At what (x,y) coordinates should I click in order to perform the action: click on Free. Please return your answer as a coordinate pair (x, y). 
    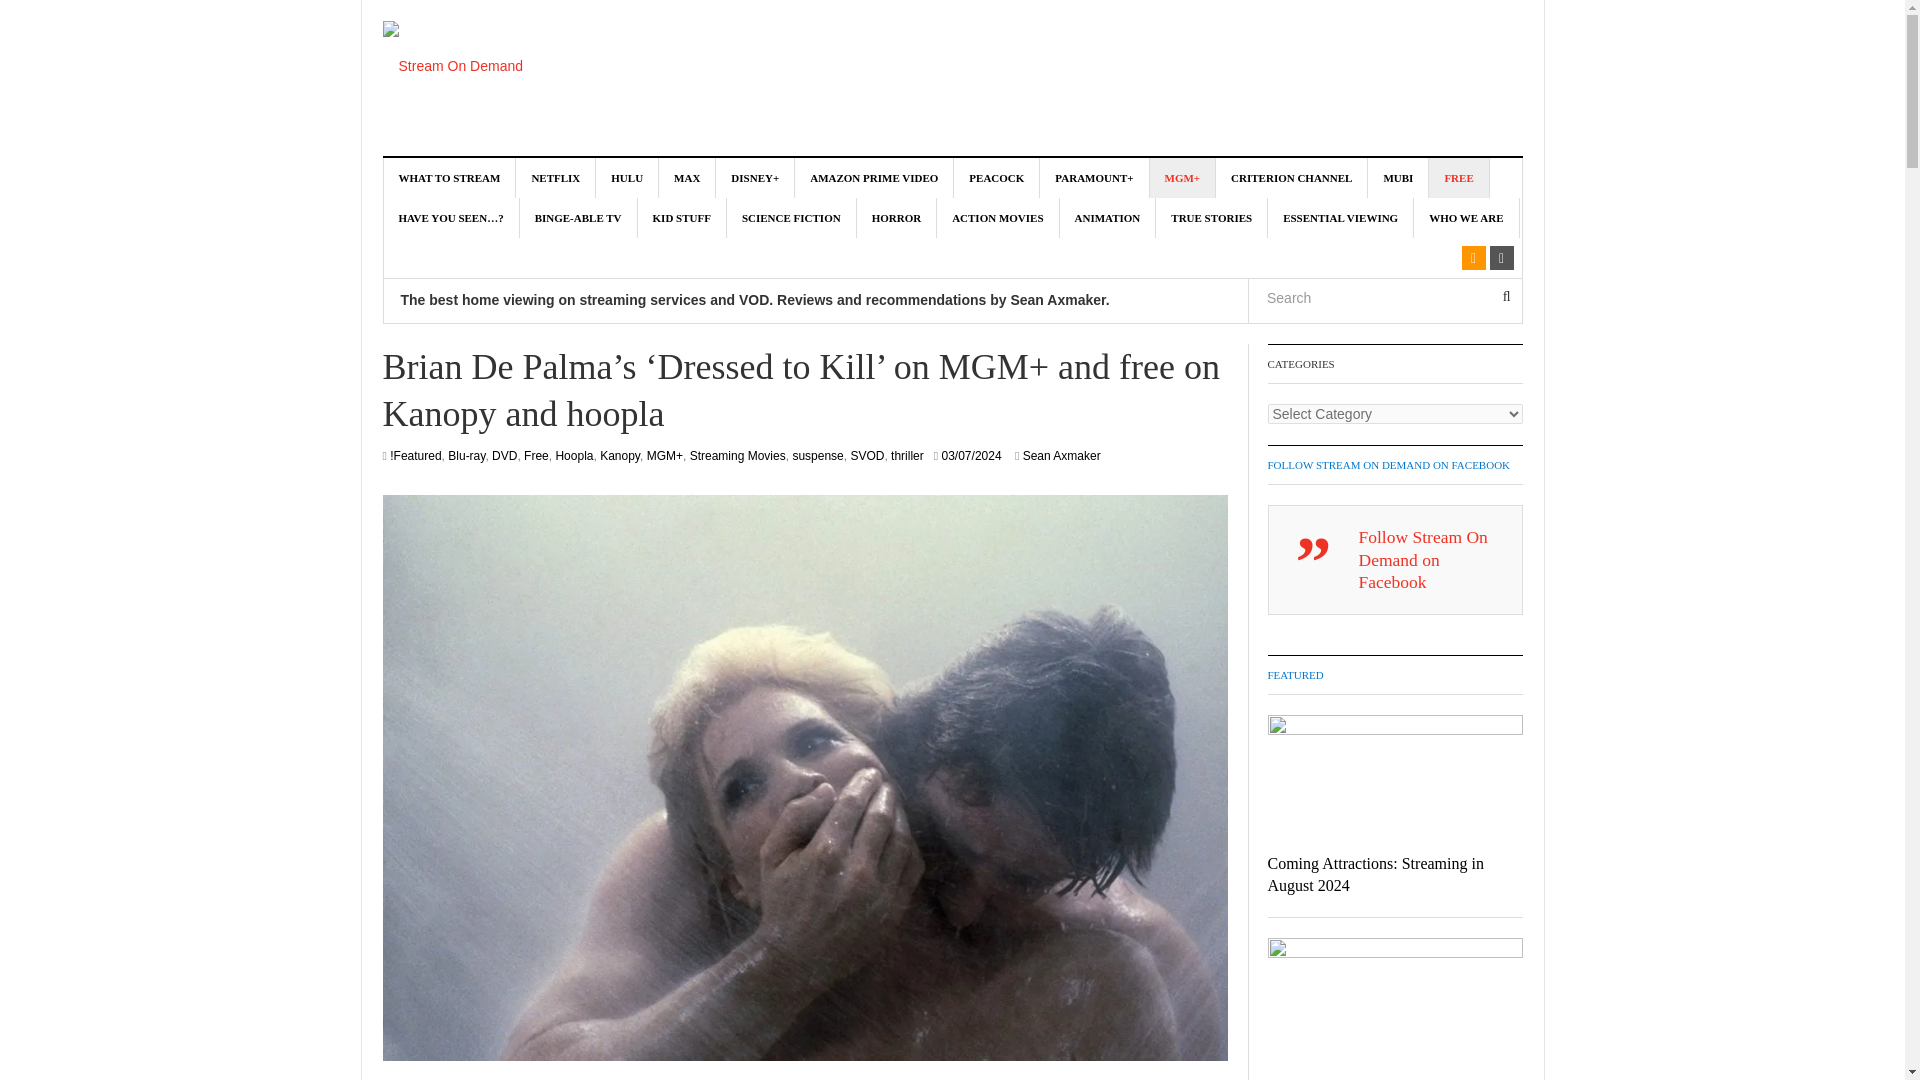
    Looking at the image, I should click on (536, 456).